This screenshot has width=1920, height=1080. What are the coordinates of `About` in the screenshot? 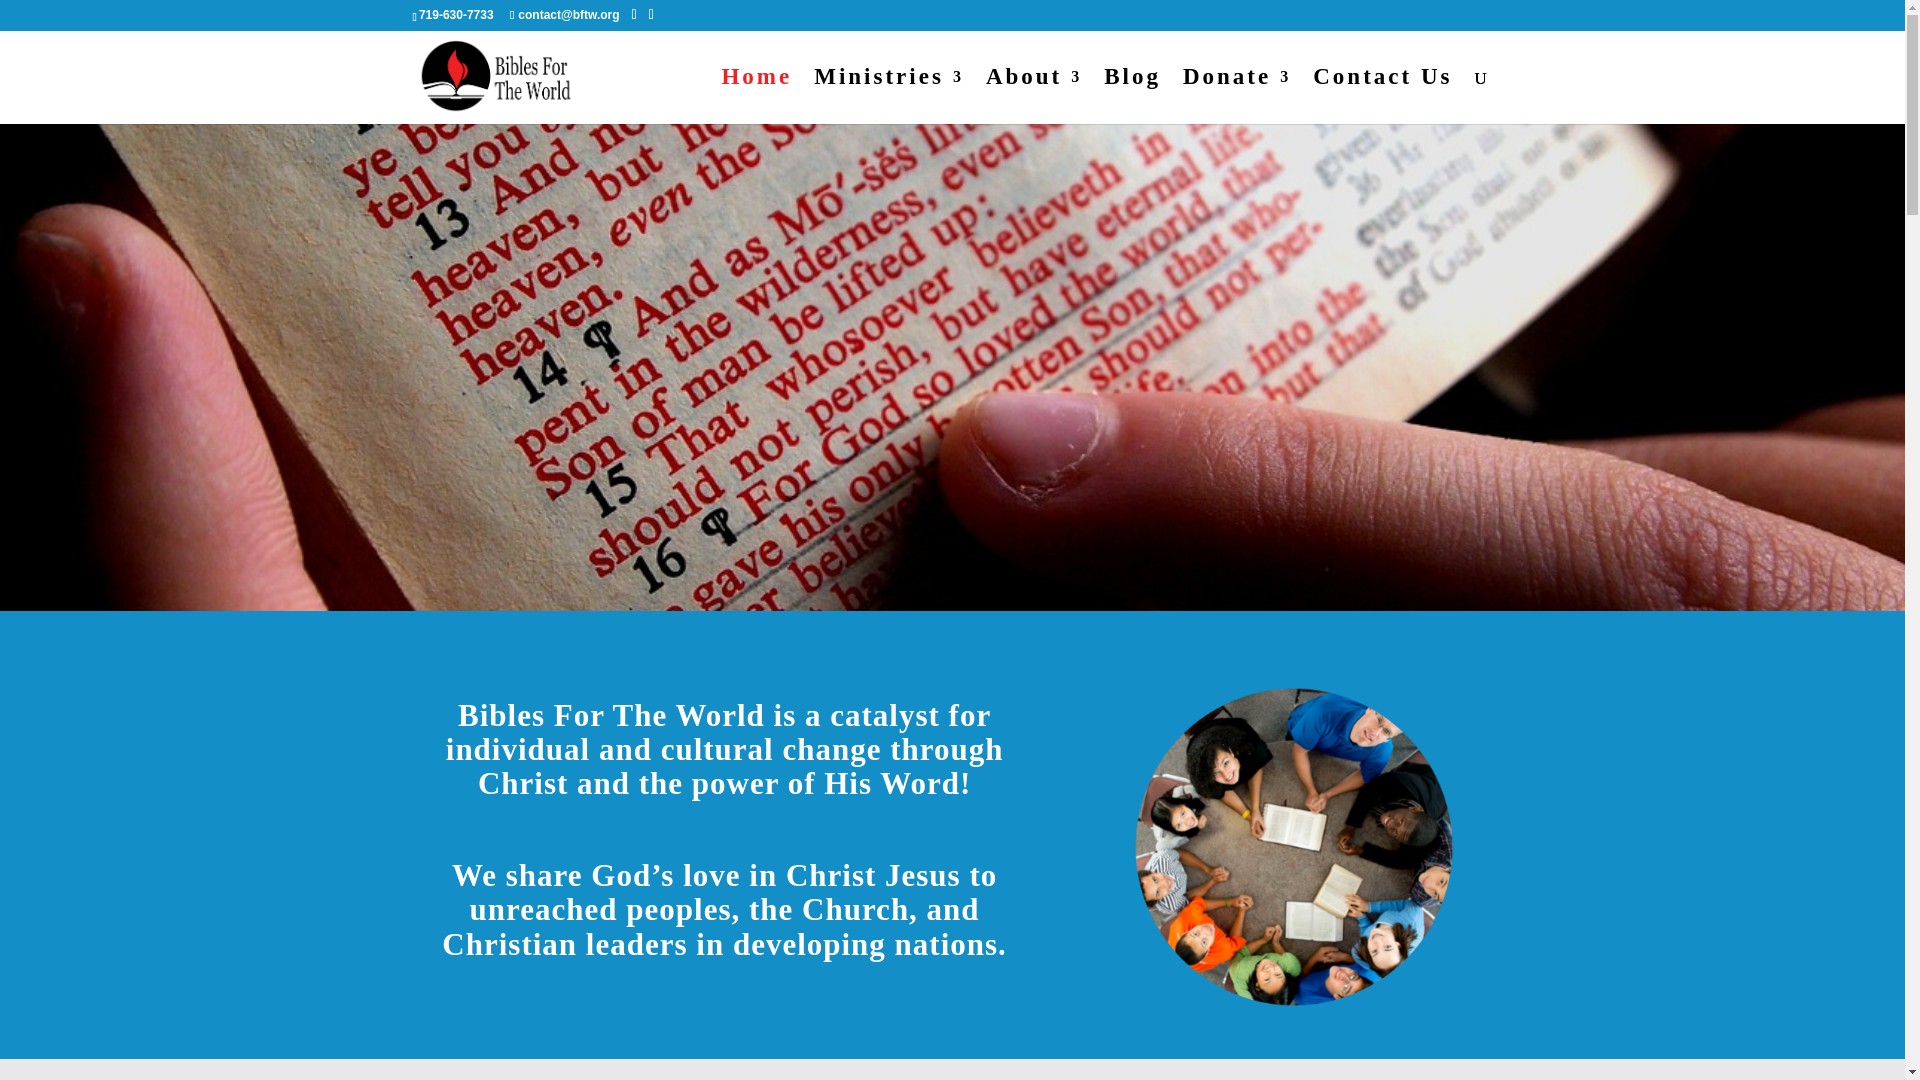 It's located at (1034, 97).